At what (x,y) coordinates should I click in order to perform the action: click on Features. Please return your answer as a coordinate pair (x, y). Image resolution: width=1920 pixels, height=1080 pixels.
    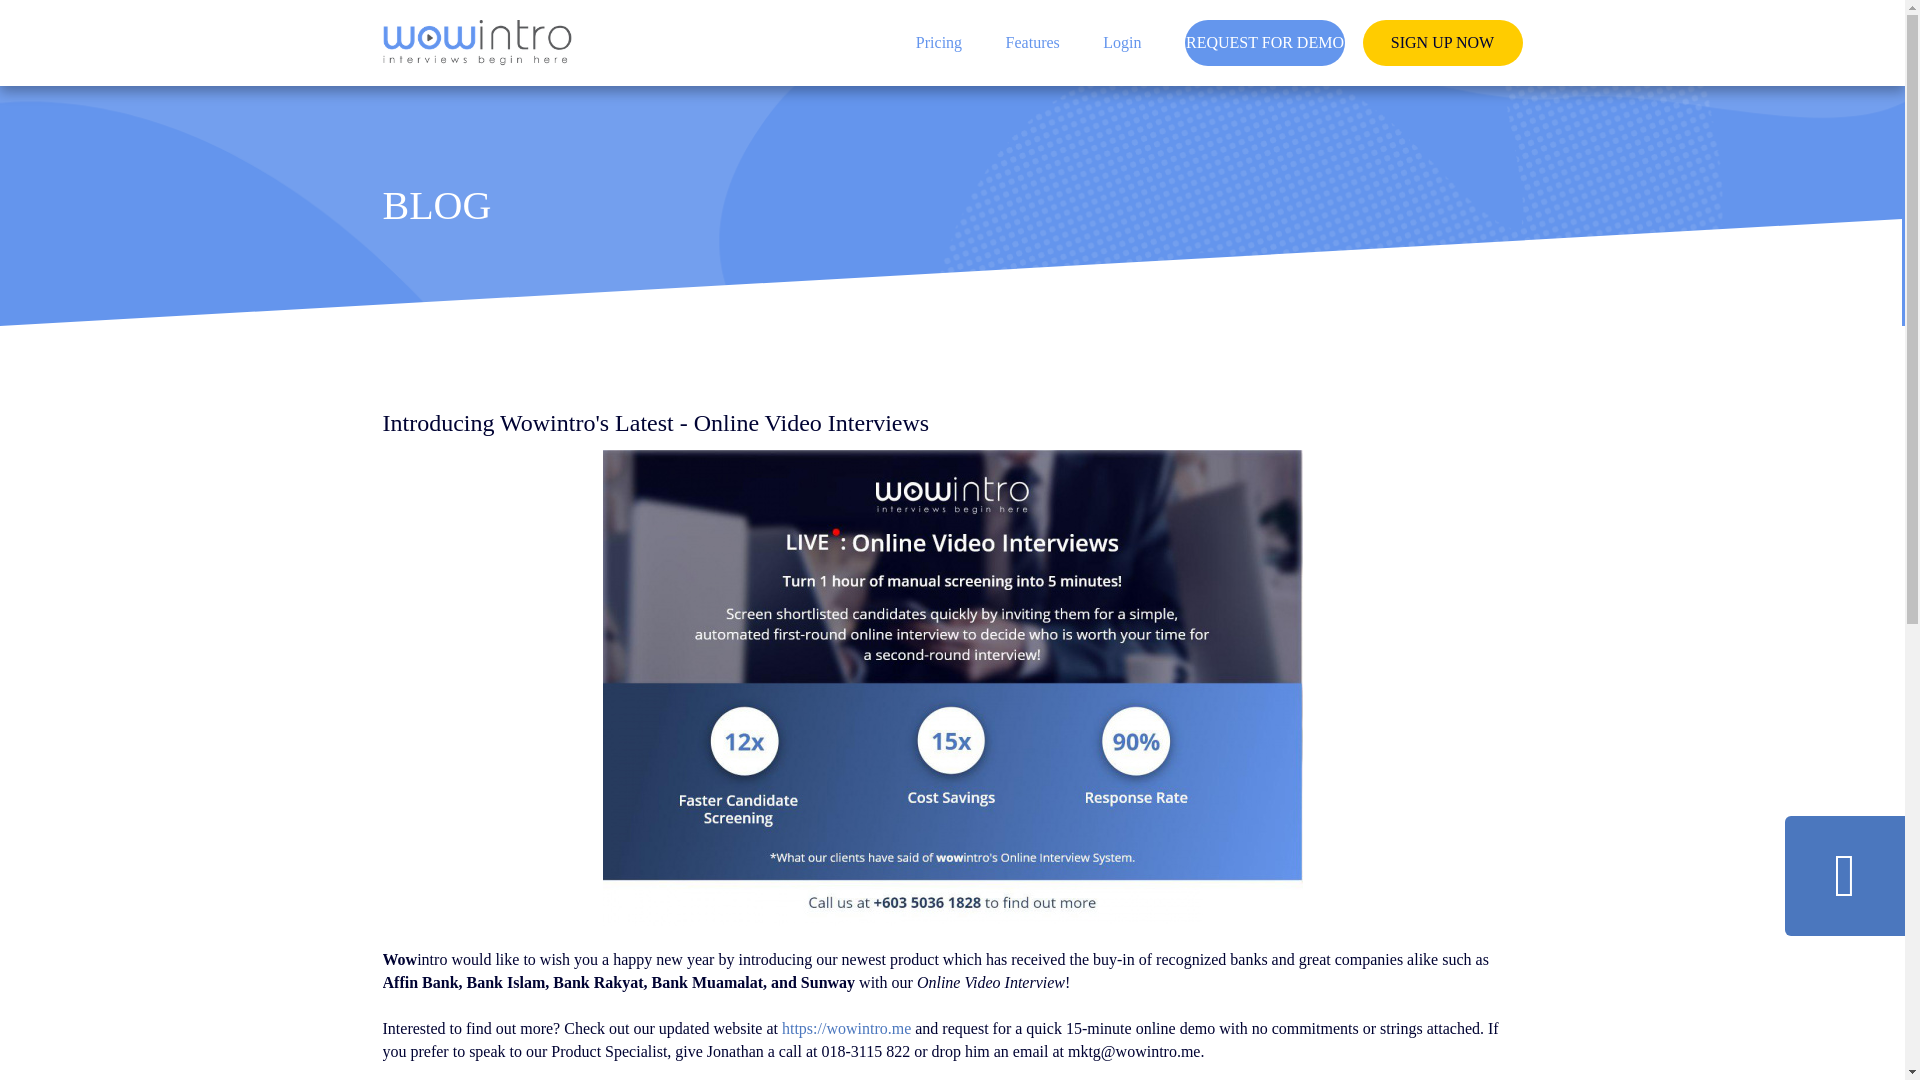
    Looking at the image, I should click on (1032, 42).